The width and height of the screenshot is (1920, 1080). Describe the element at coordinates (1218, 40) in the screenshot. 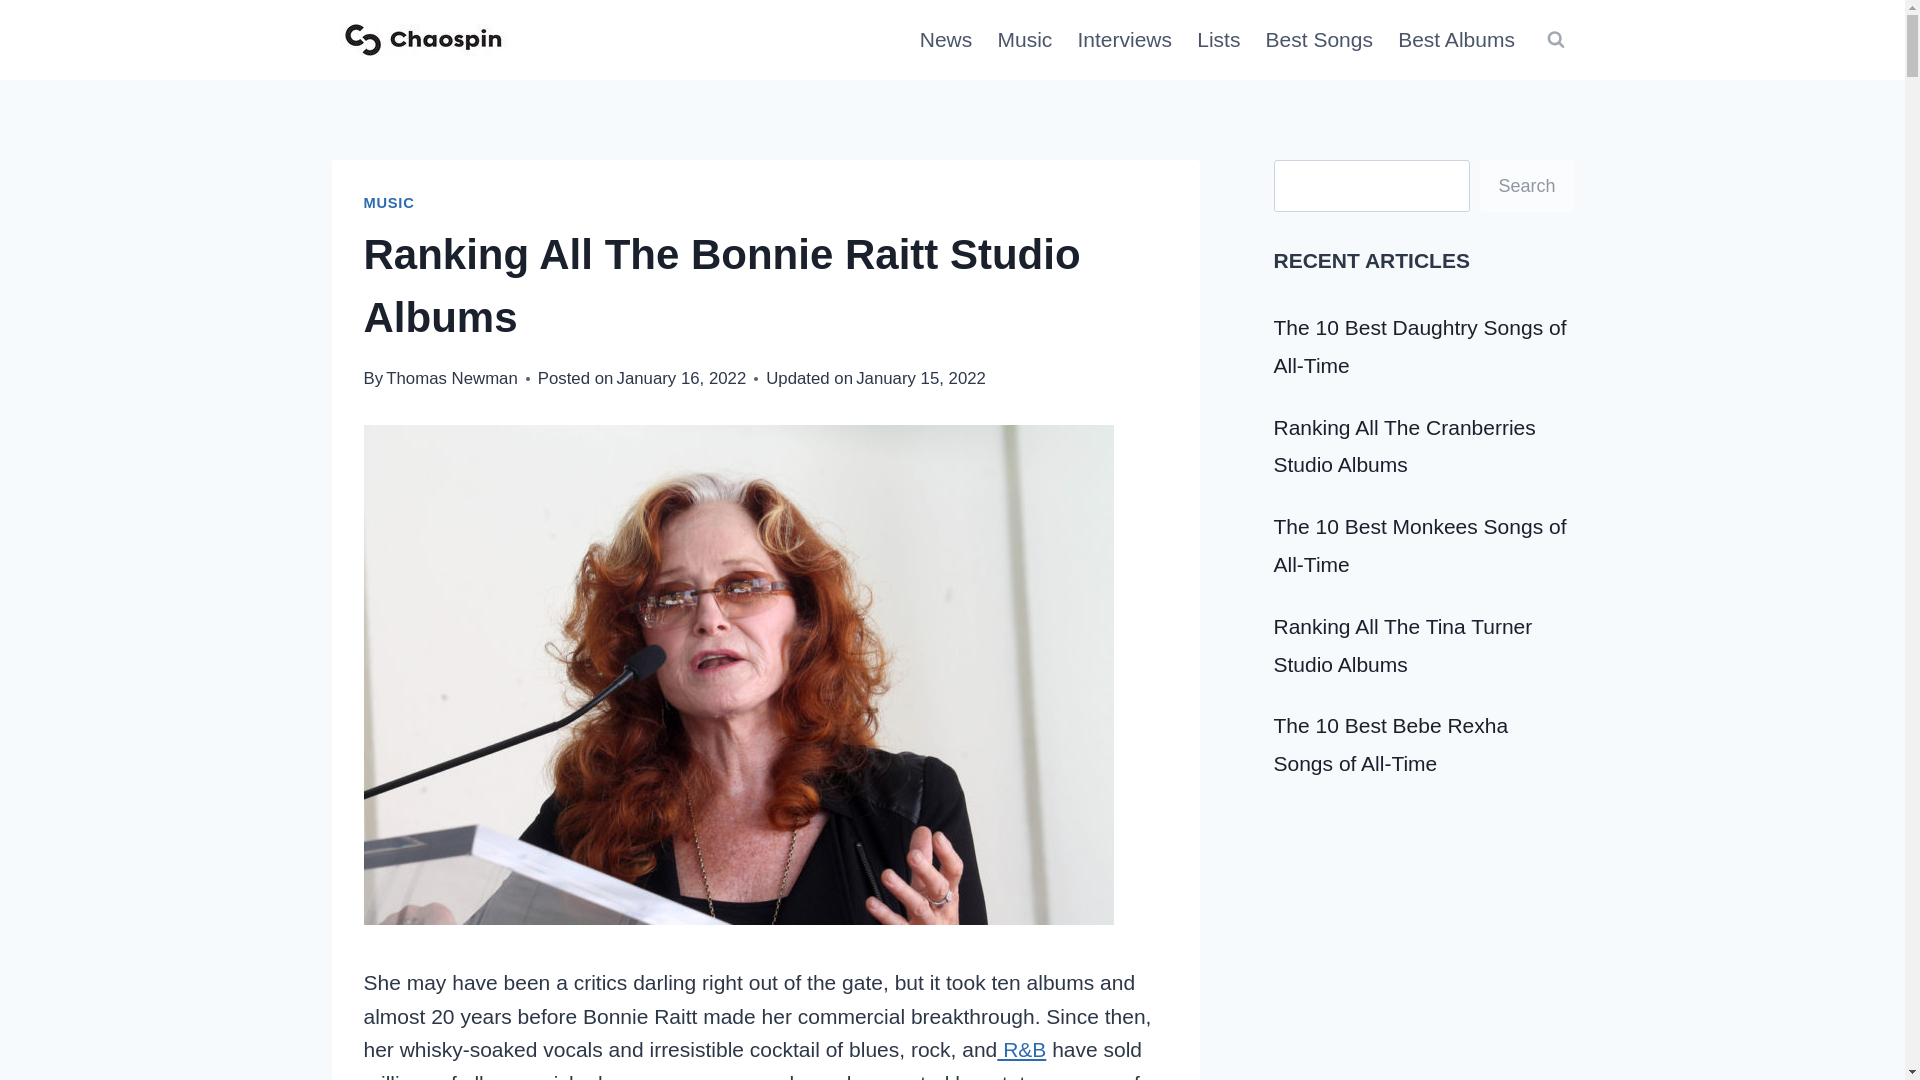

I see `Lists` at that location.